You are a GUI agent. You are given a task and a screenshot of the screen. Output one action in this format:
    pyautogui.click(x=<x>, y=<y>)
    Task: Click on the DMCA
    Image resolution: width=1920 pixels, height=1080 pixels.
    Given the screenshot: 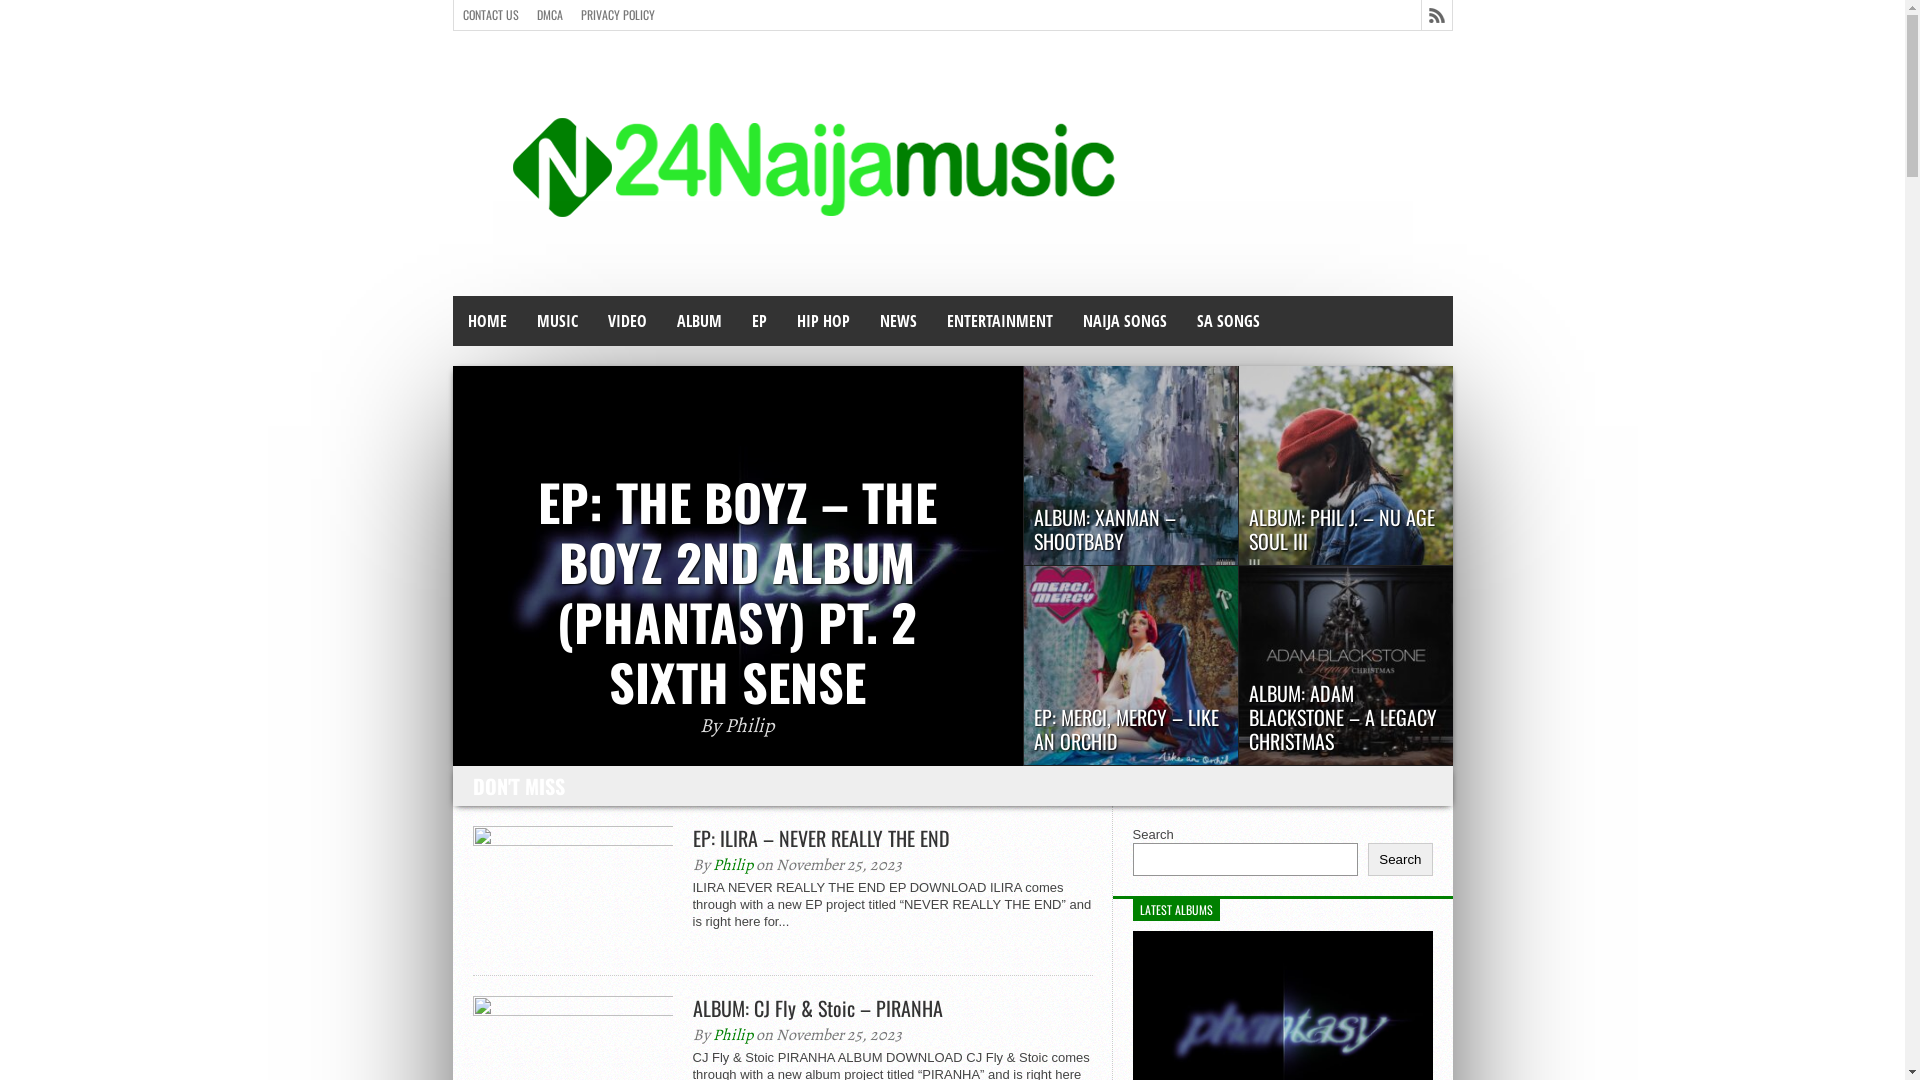 What is the action you would take?
    pyautogui.click(x=550, y=15)
    